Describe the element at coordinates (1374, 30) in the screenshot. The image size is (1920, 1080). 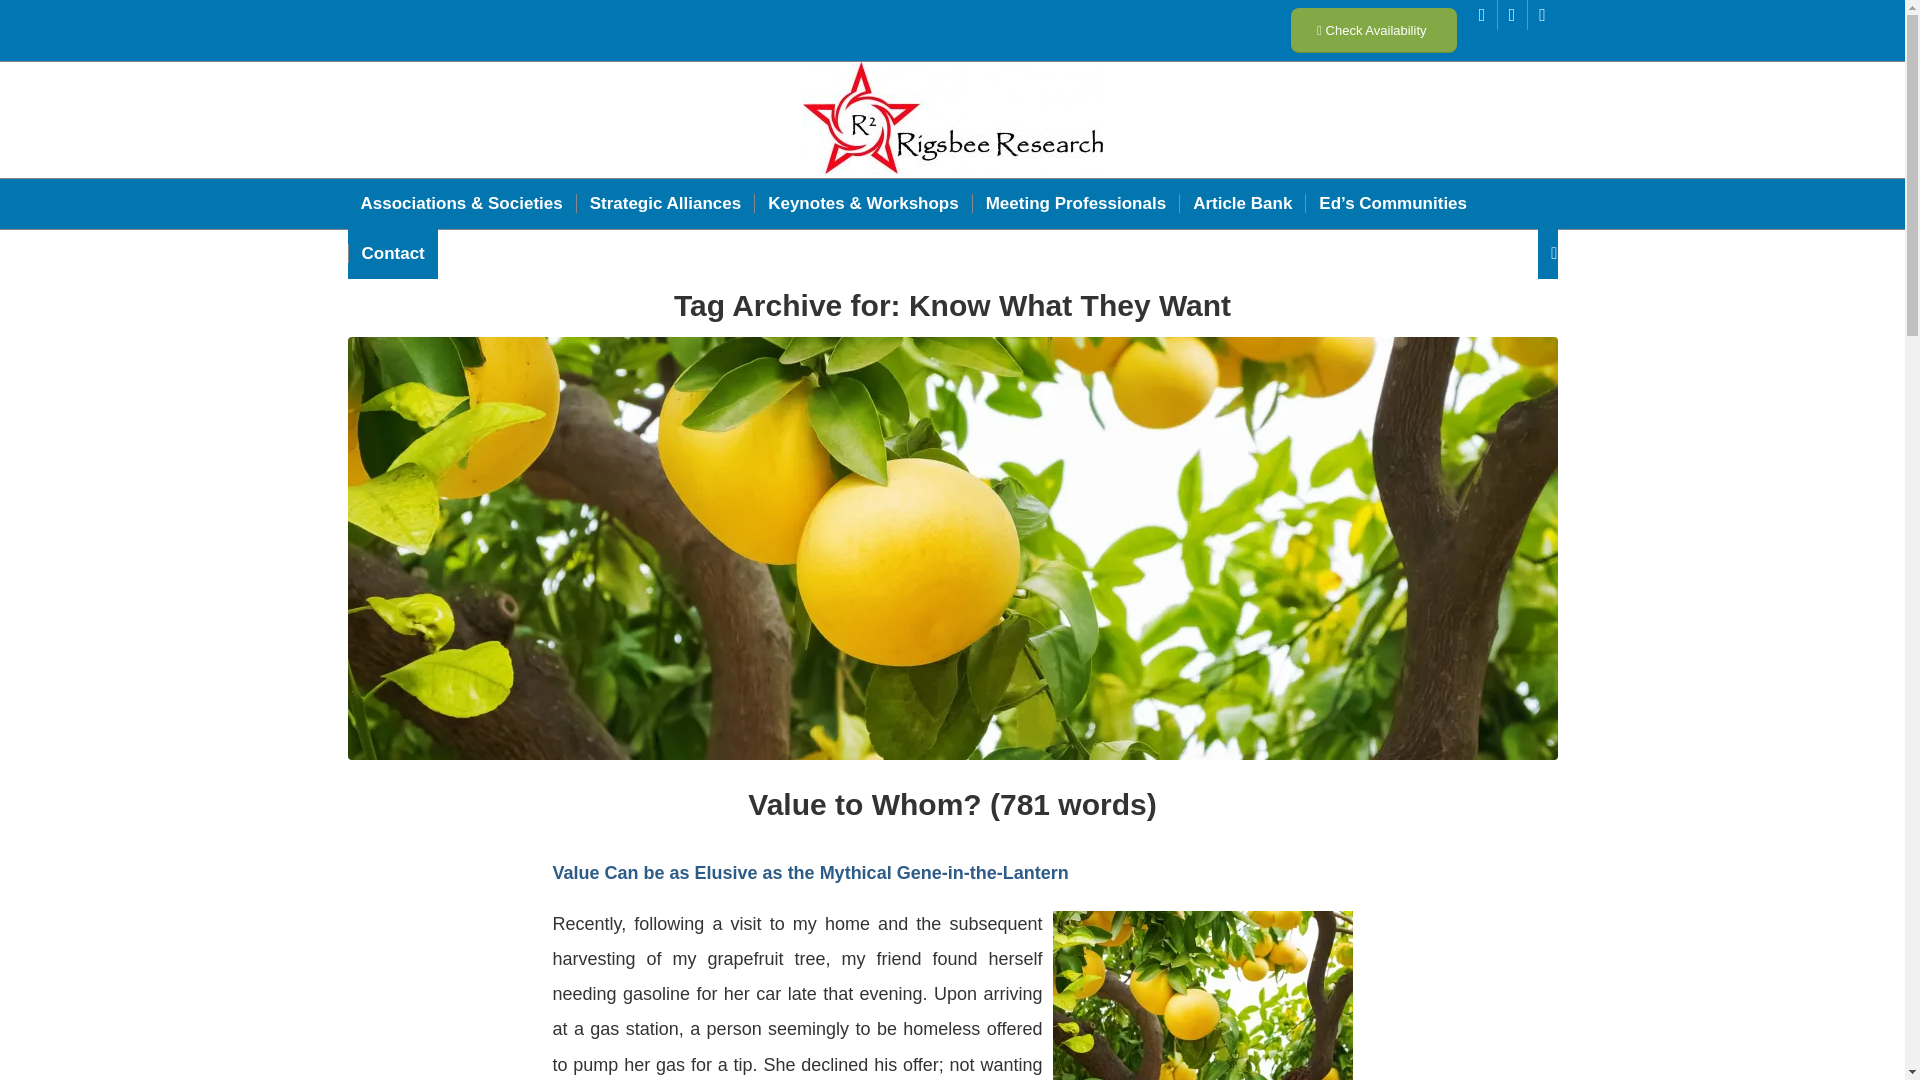
I see `Check Availability` at that location.